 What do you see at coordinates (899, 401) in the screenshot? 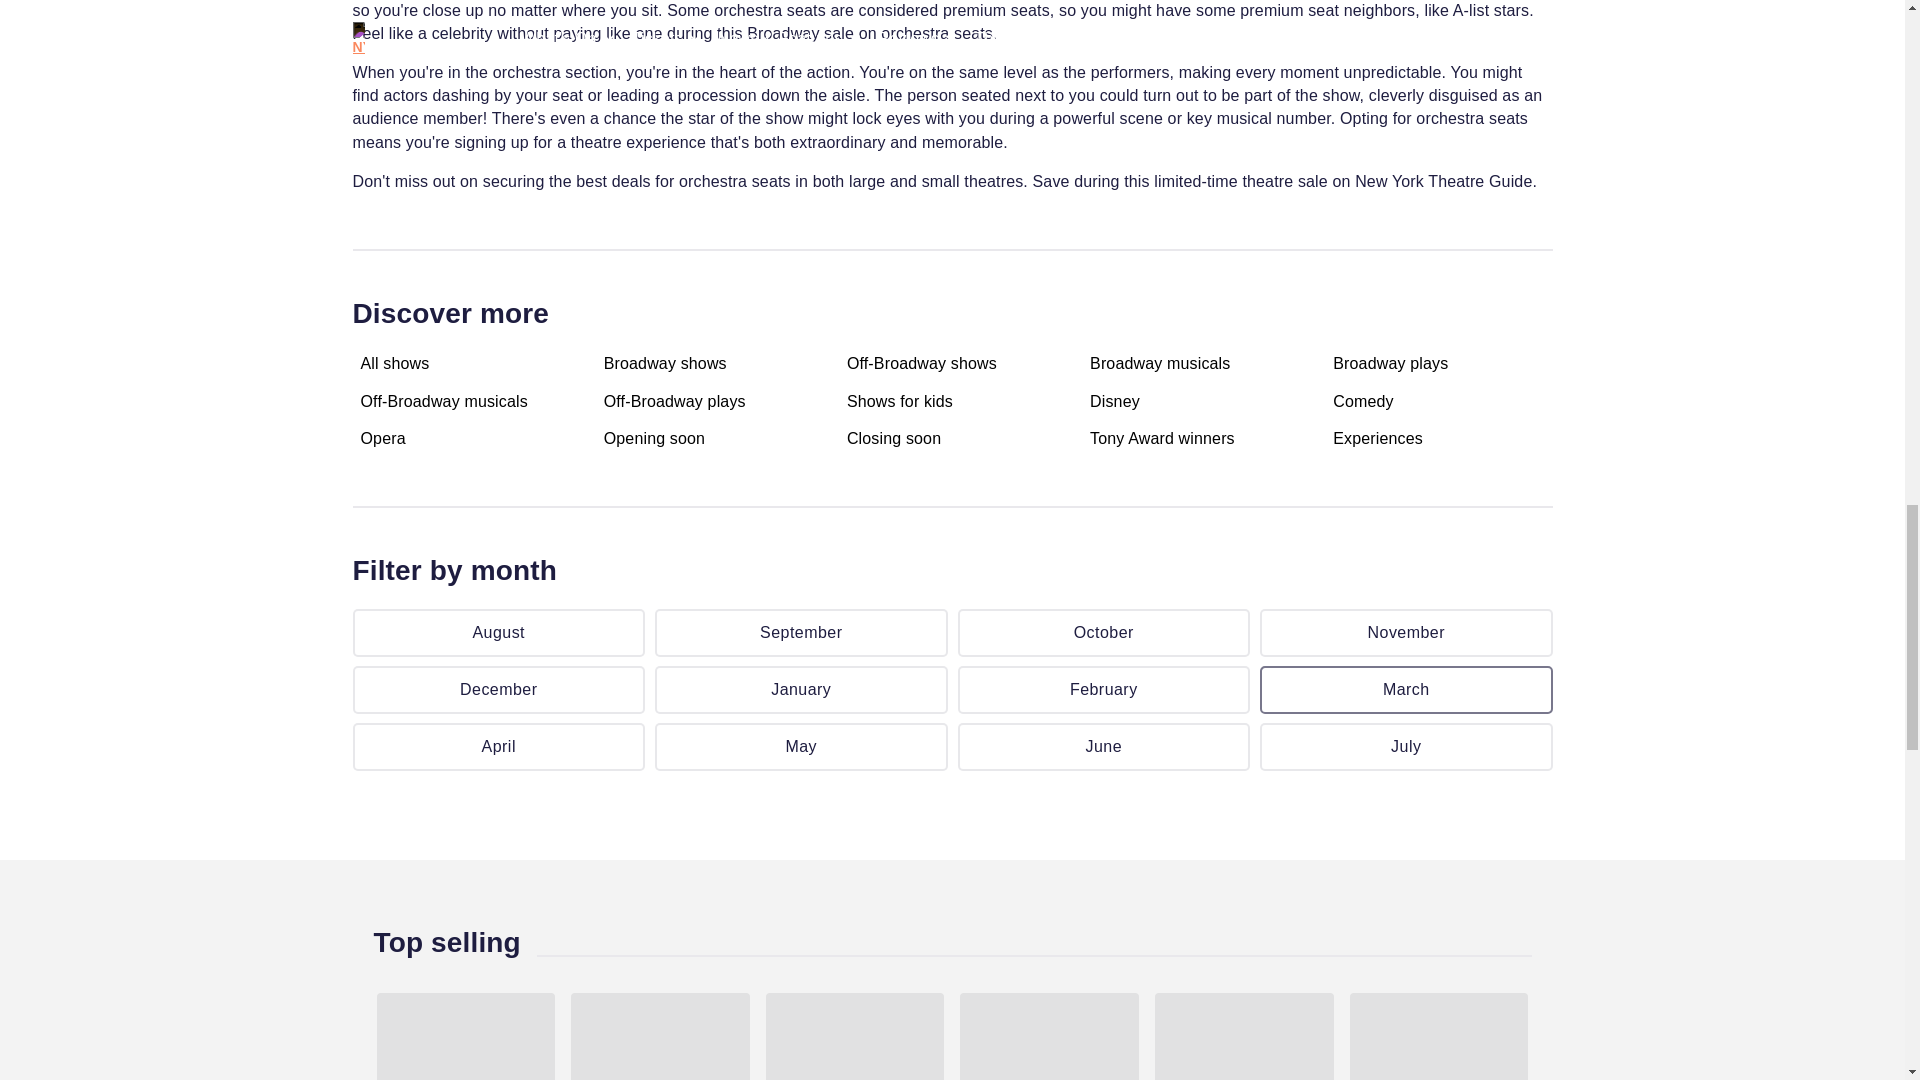
I see `Shows for kids` at bounding box center [899, 401].